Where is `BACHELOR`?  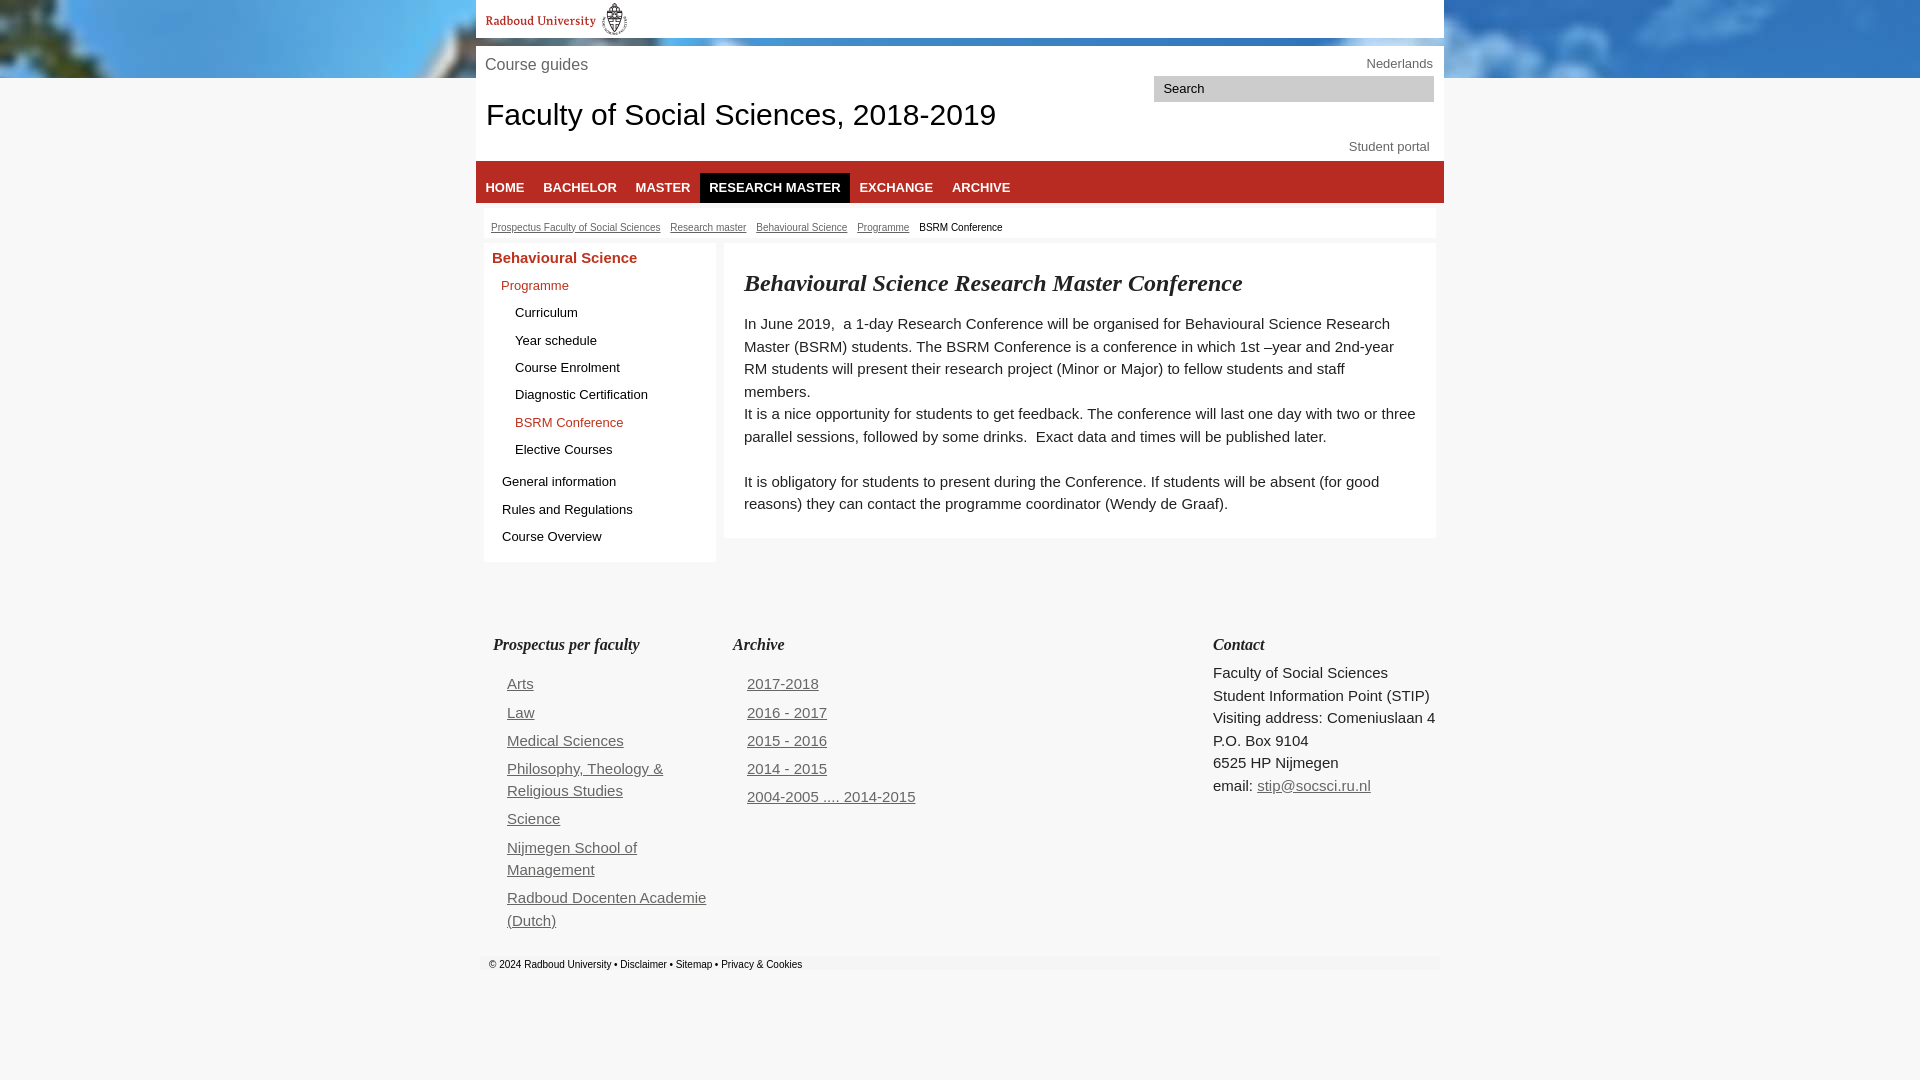 BACHELOR is located at coordinates (580, 187).